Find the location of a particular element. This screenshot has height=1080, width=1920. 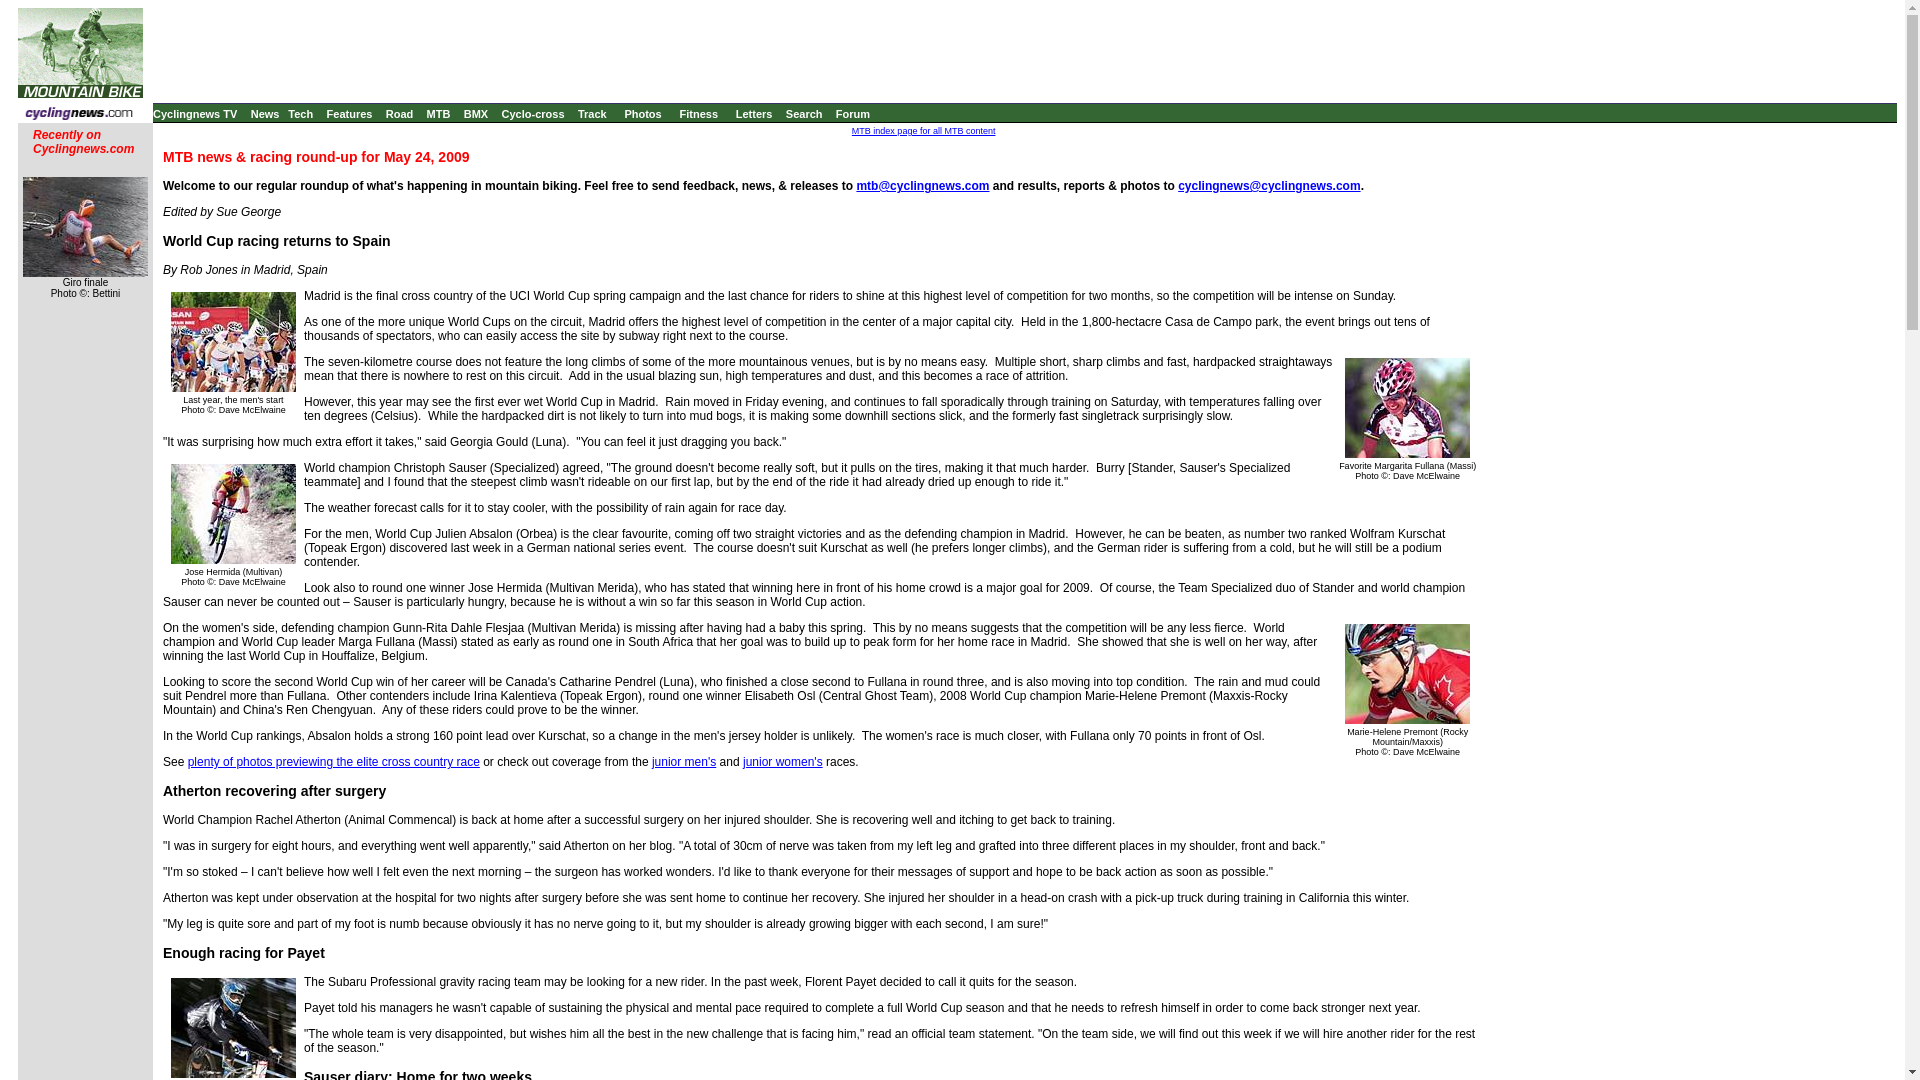

Photos is located at coordinates (642, 114).